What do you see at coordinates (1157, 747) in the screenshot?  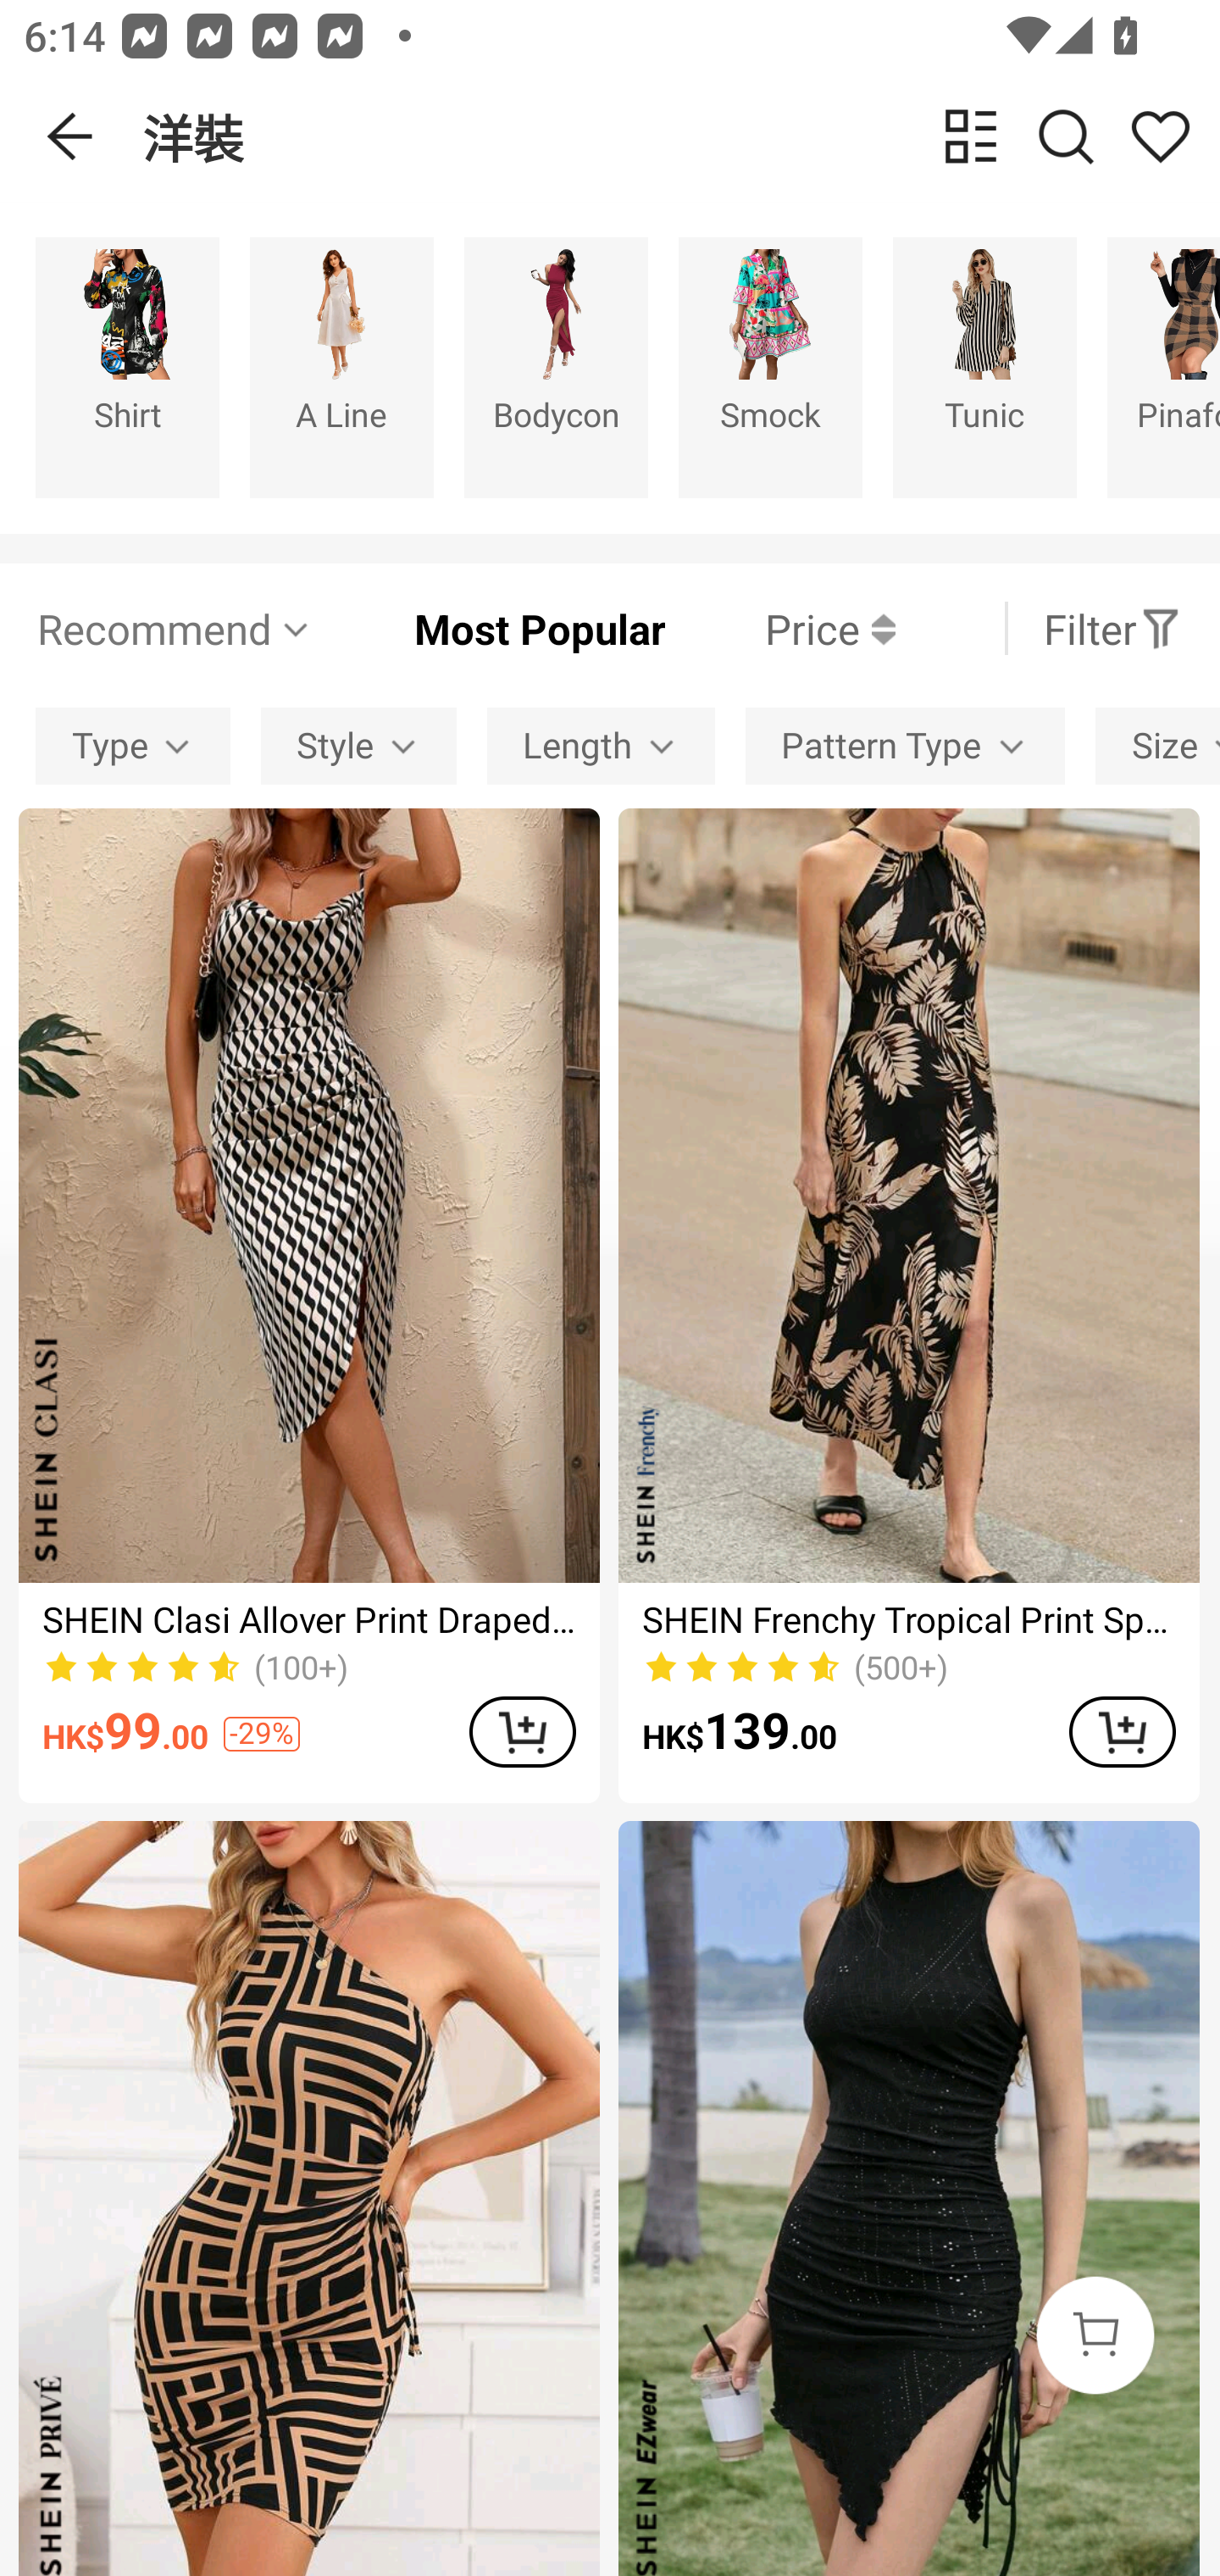 I see `Size` at bounding box center [1157, 747].